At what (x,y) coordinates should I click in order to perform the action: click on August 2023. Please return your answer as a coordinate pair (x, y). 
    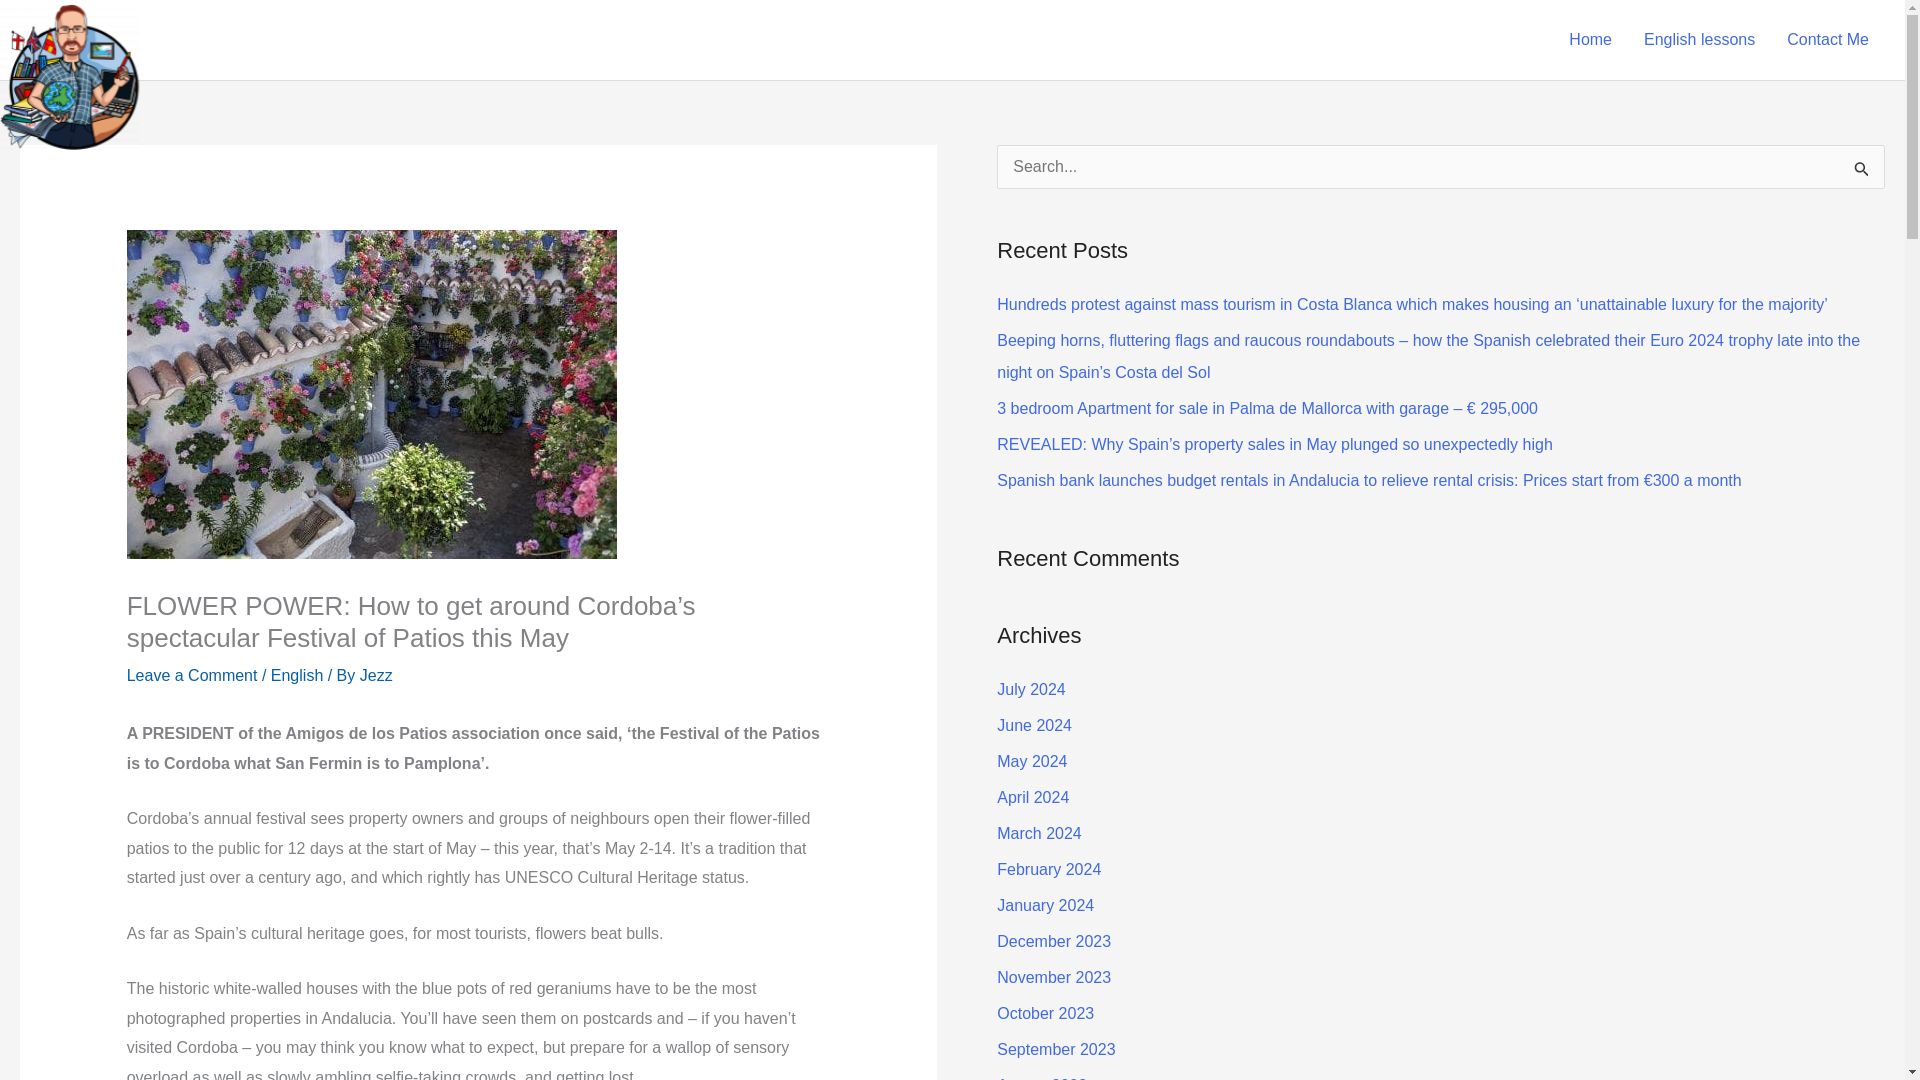
    Looking at the image, I should click on (1041, 1078).